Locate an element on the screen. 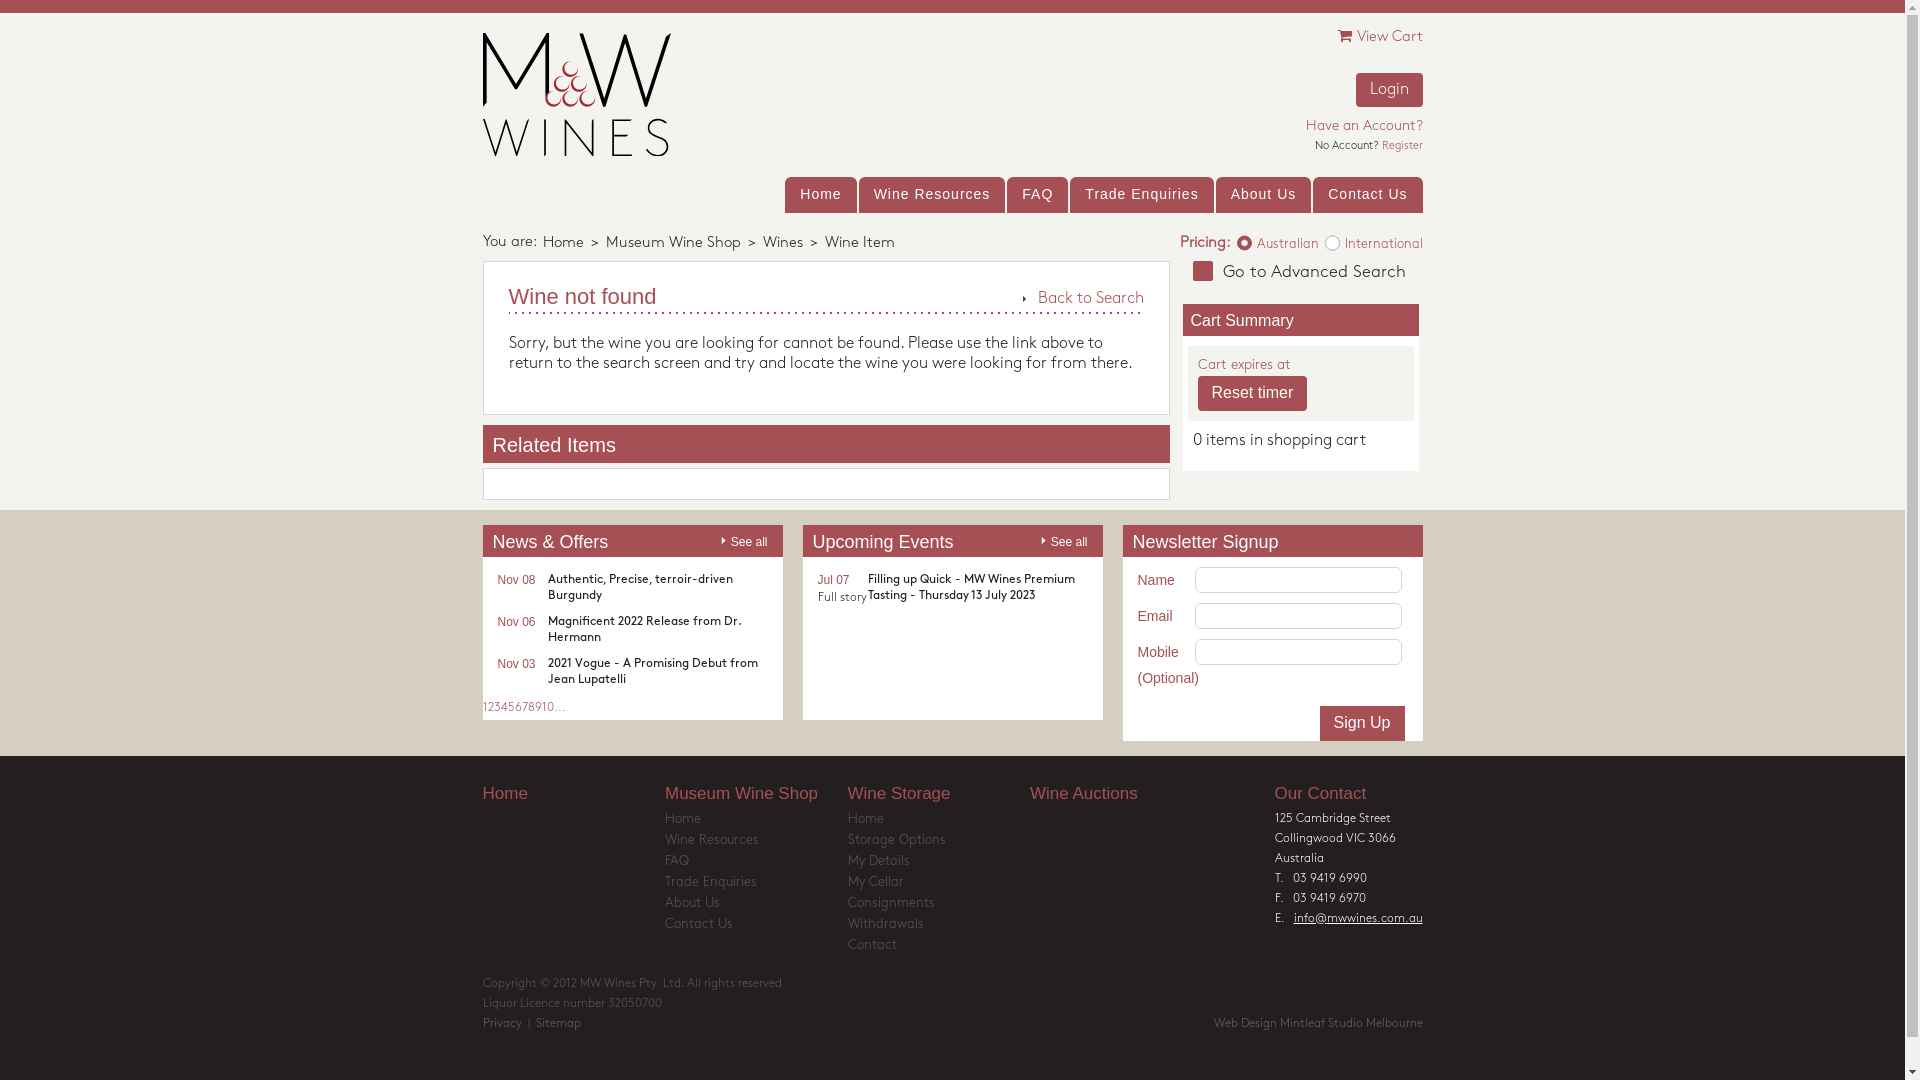 This screenshot has height=1080, width=1920. Home is located at coordinates (820, 195).